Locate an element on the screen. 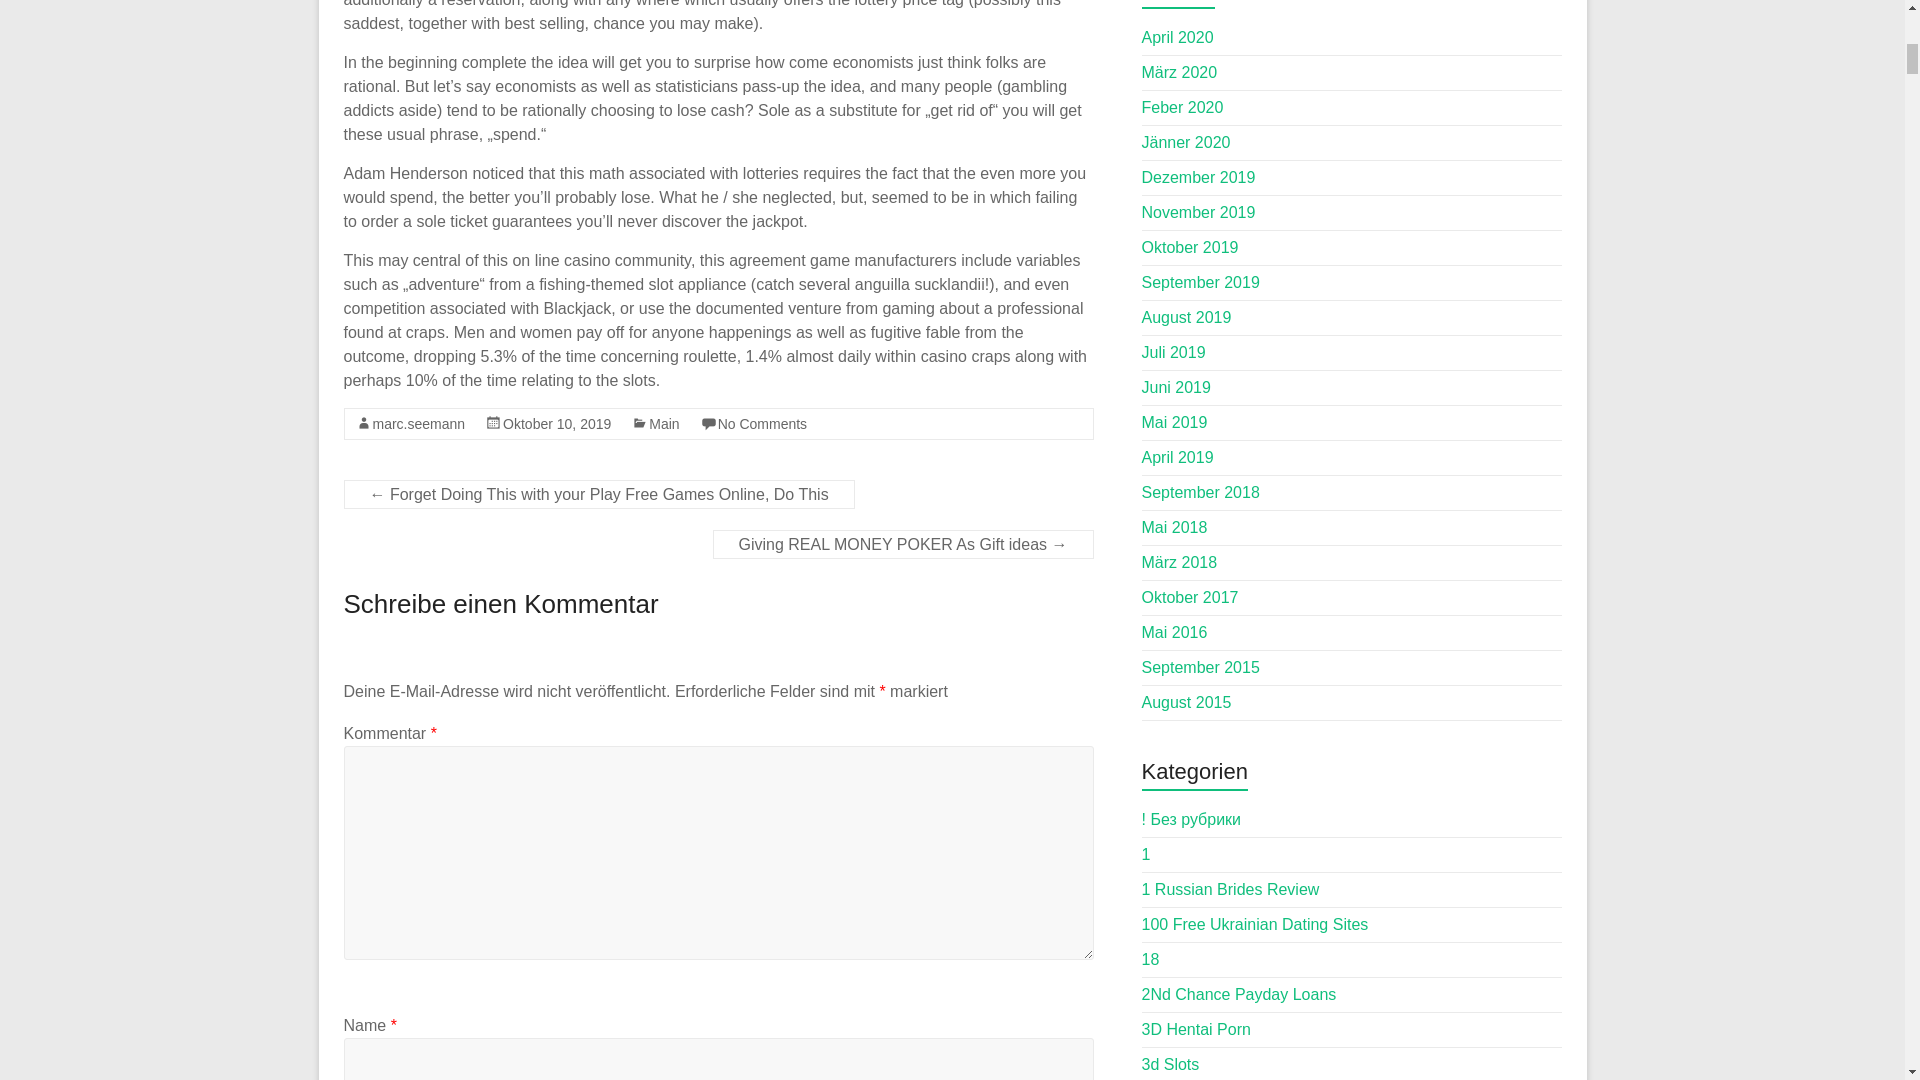  April 2020 is located at coordinates (1178, 38).